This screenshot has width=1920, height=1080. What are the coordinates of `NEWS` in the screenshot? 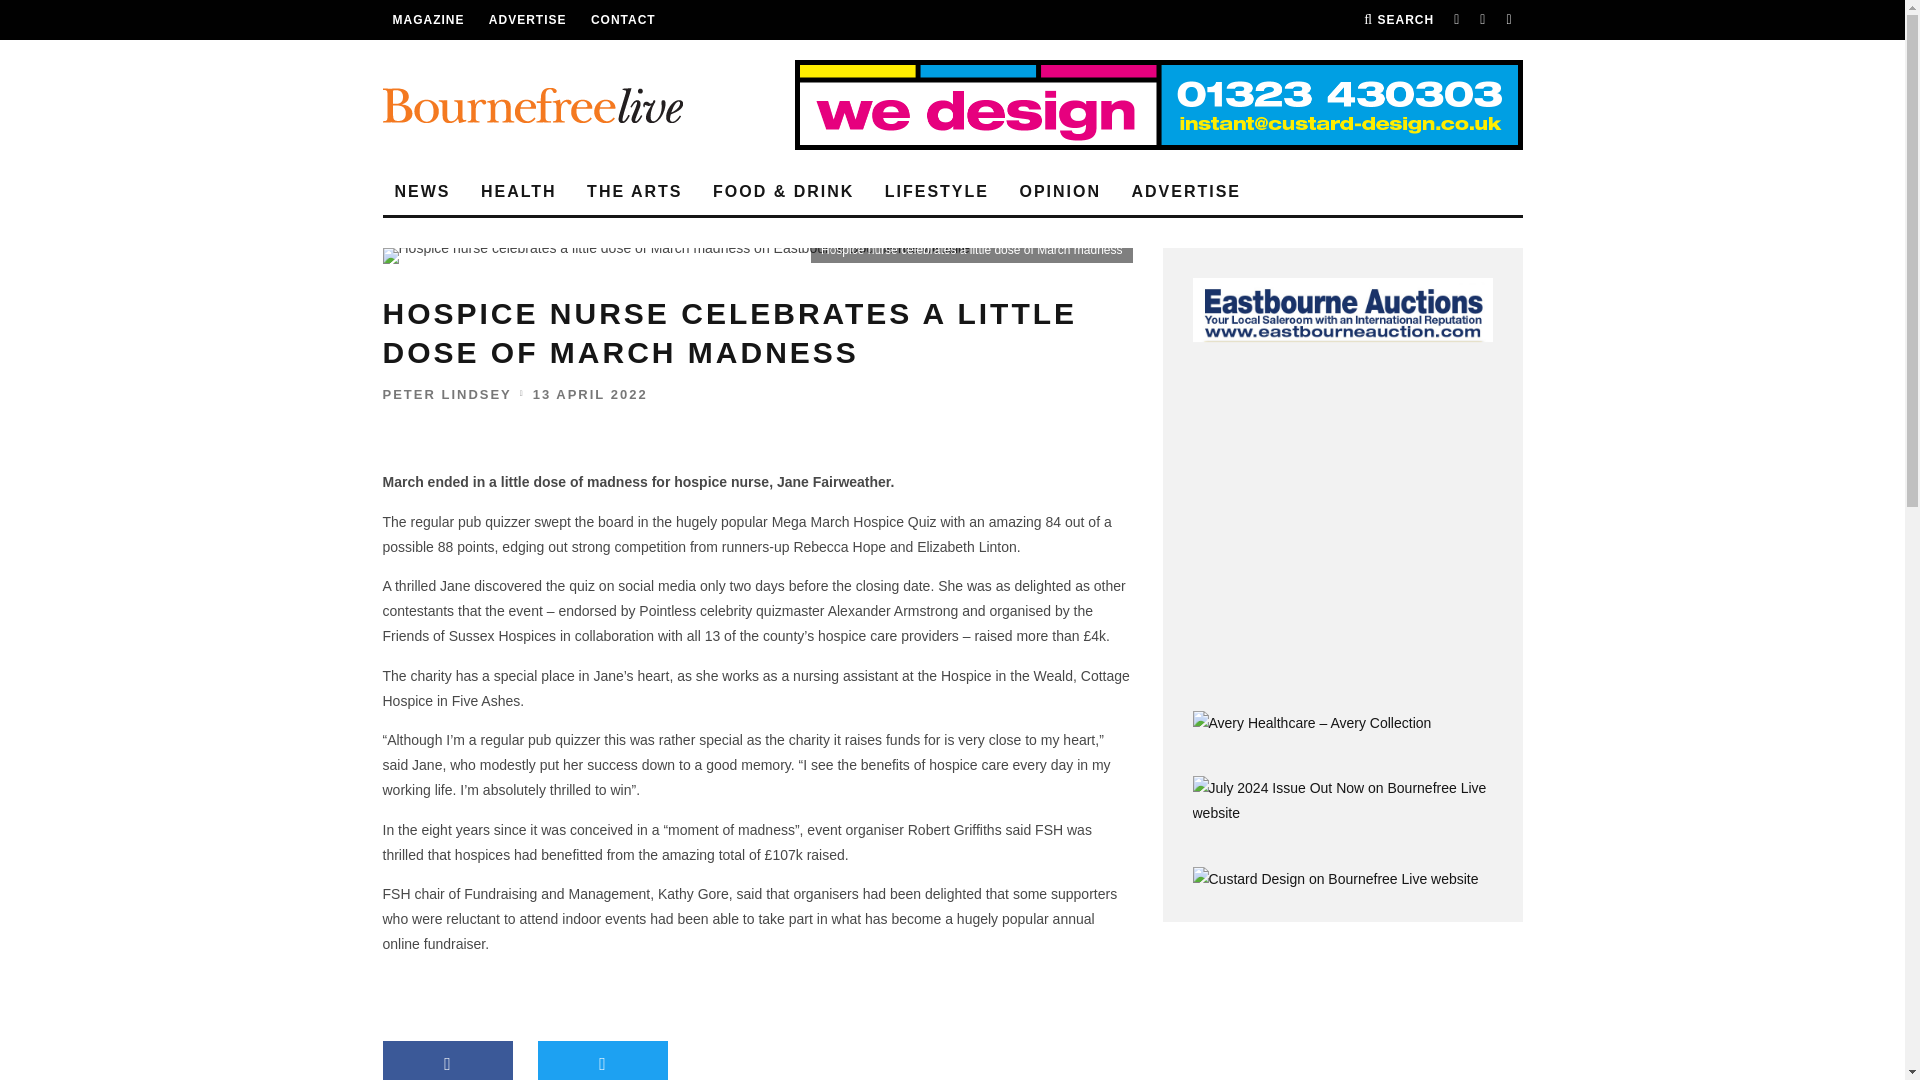 It's located at (422, 192).